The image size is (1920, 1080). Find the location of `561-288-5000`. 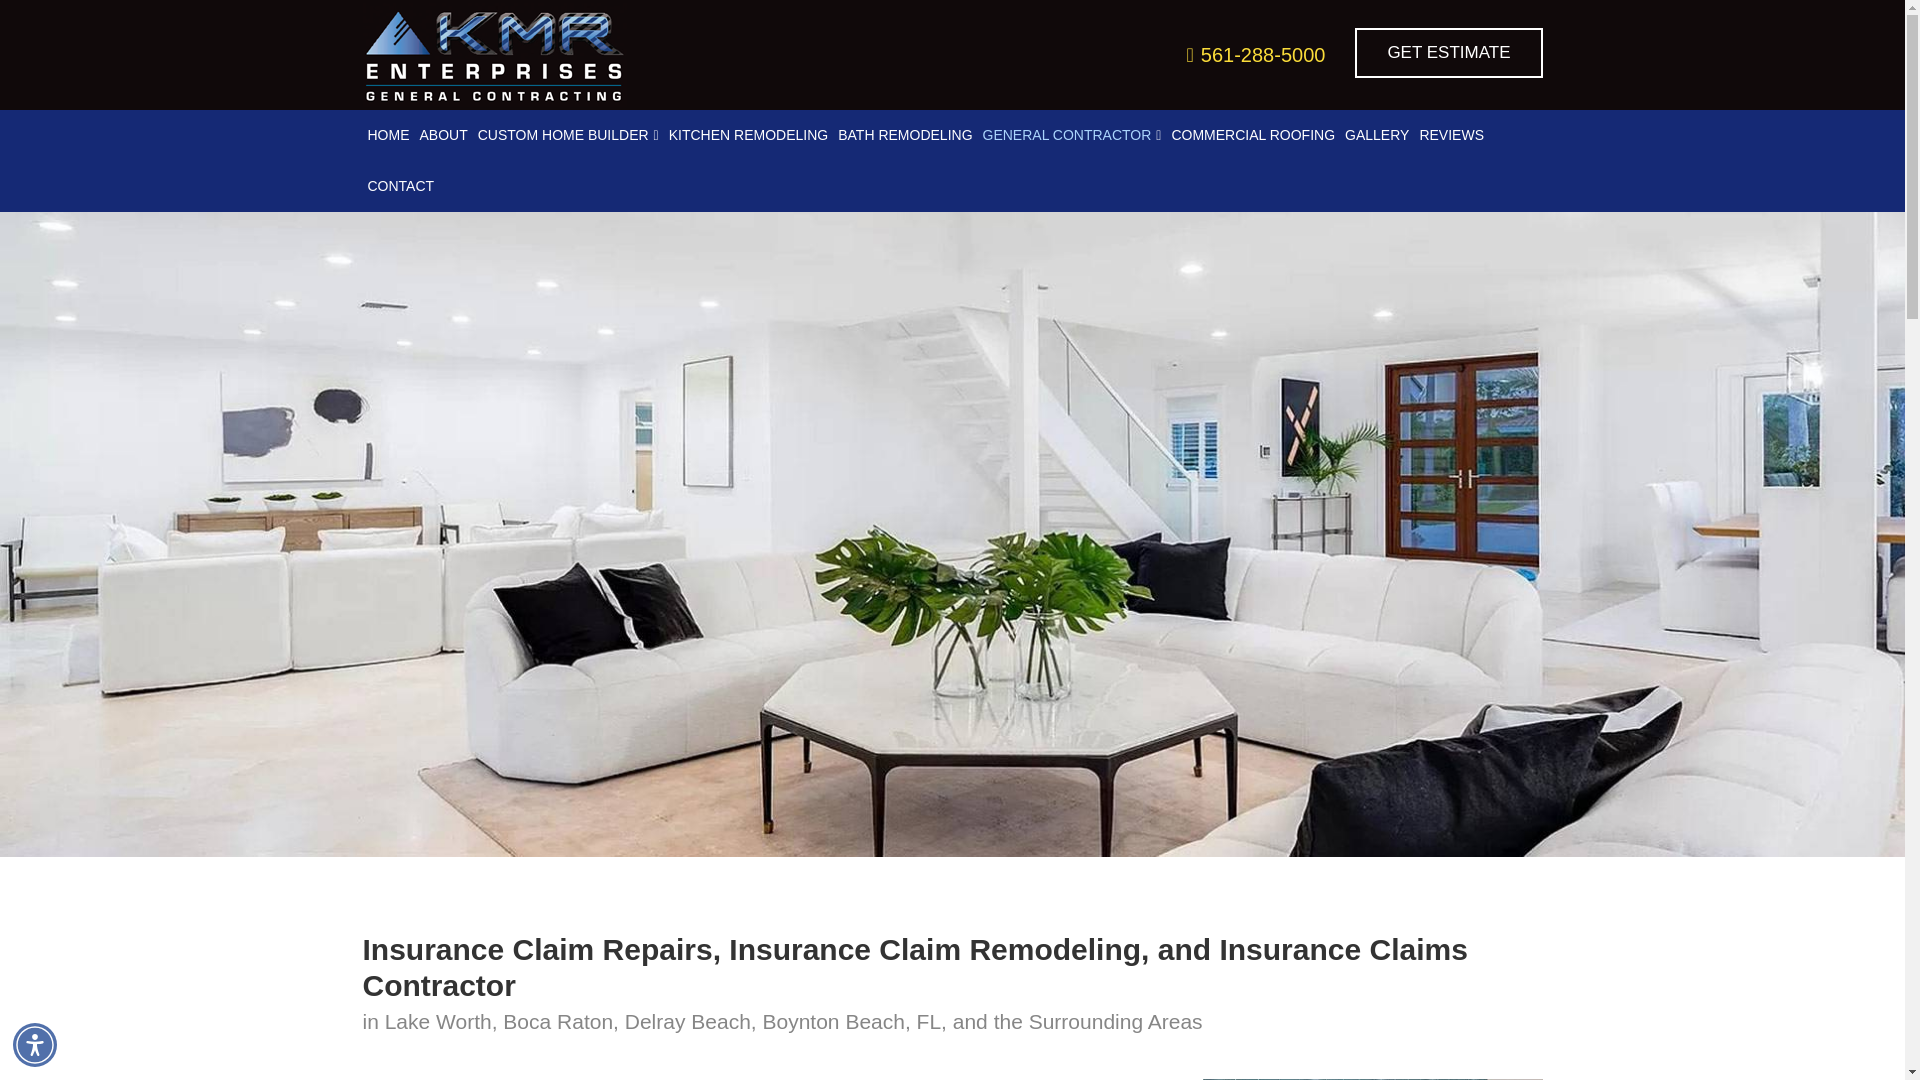

561-288-5000 is located at coordinates (1256, 54).